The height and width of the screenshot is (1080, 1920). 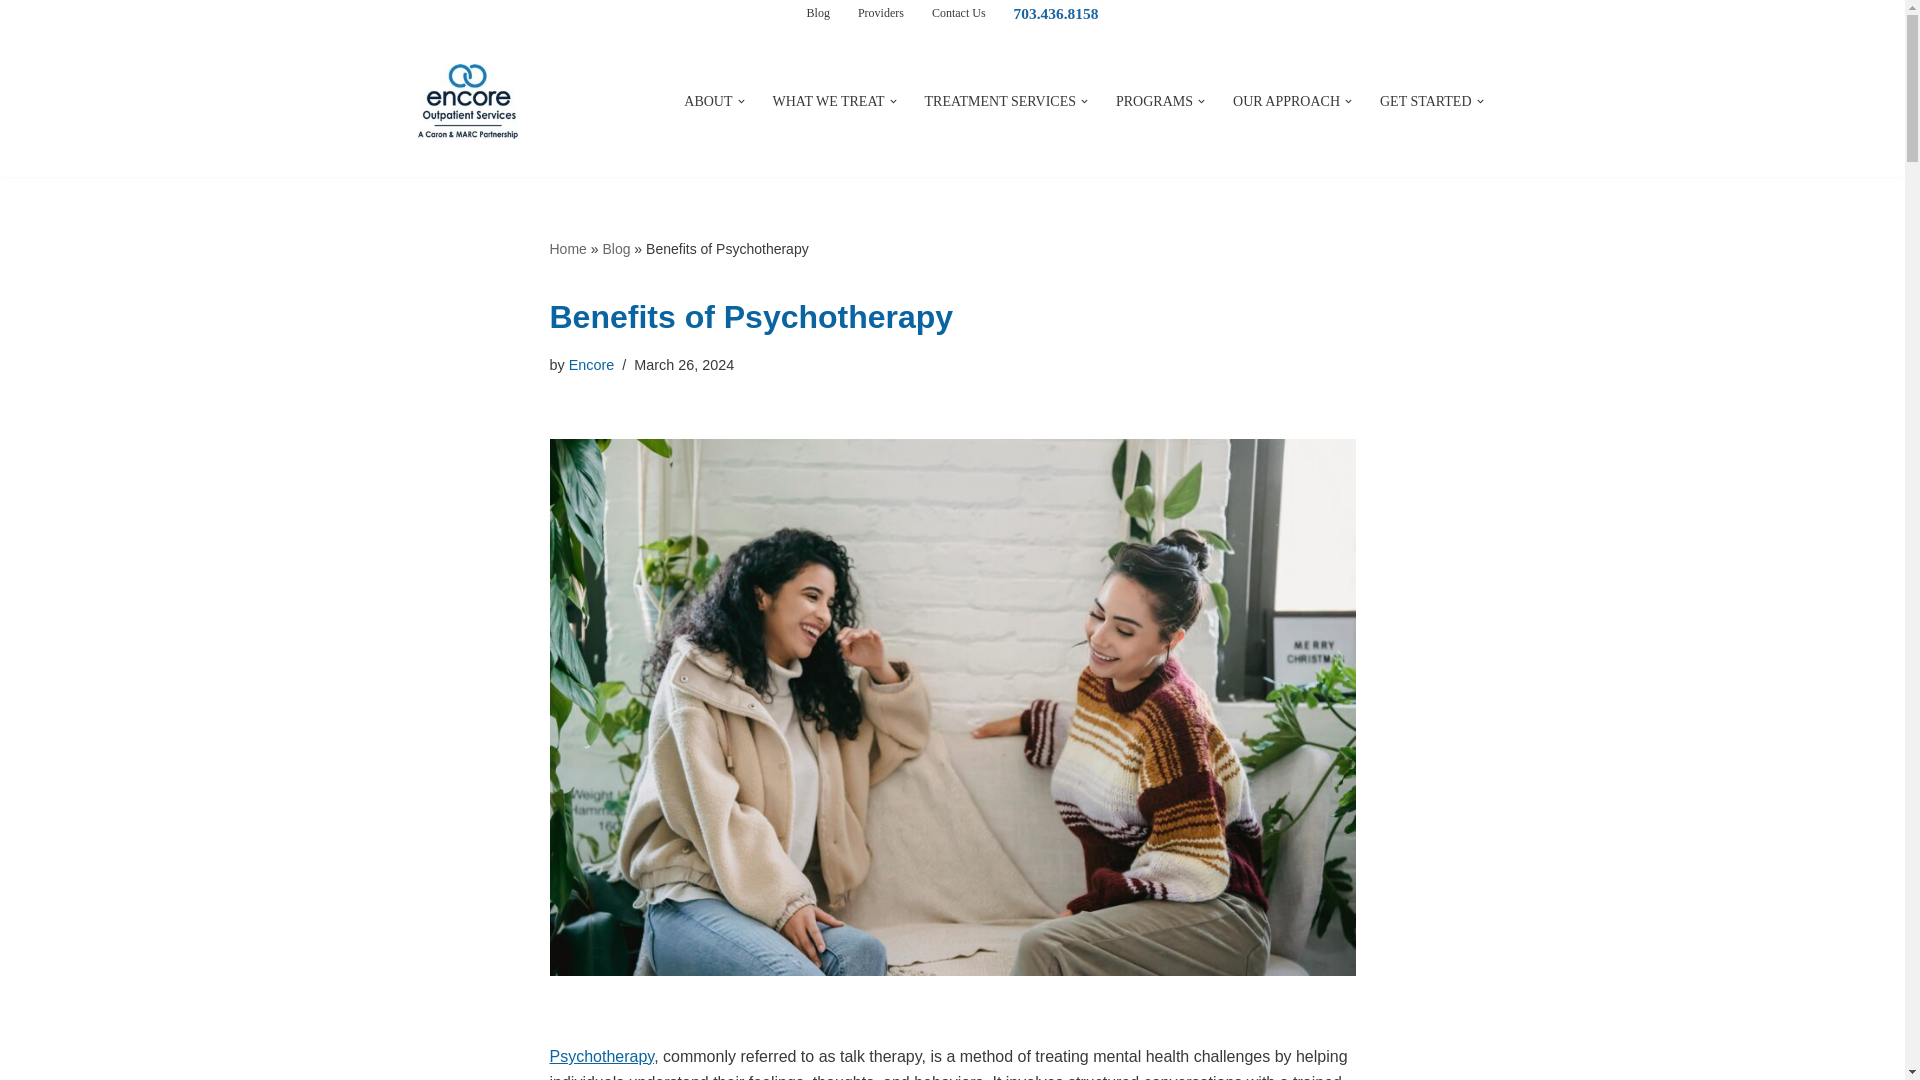 I want to click on Providers, so click(x=881, y=12).